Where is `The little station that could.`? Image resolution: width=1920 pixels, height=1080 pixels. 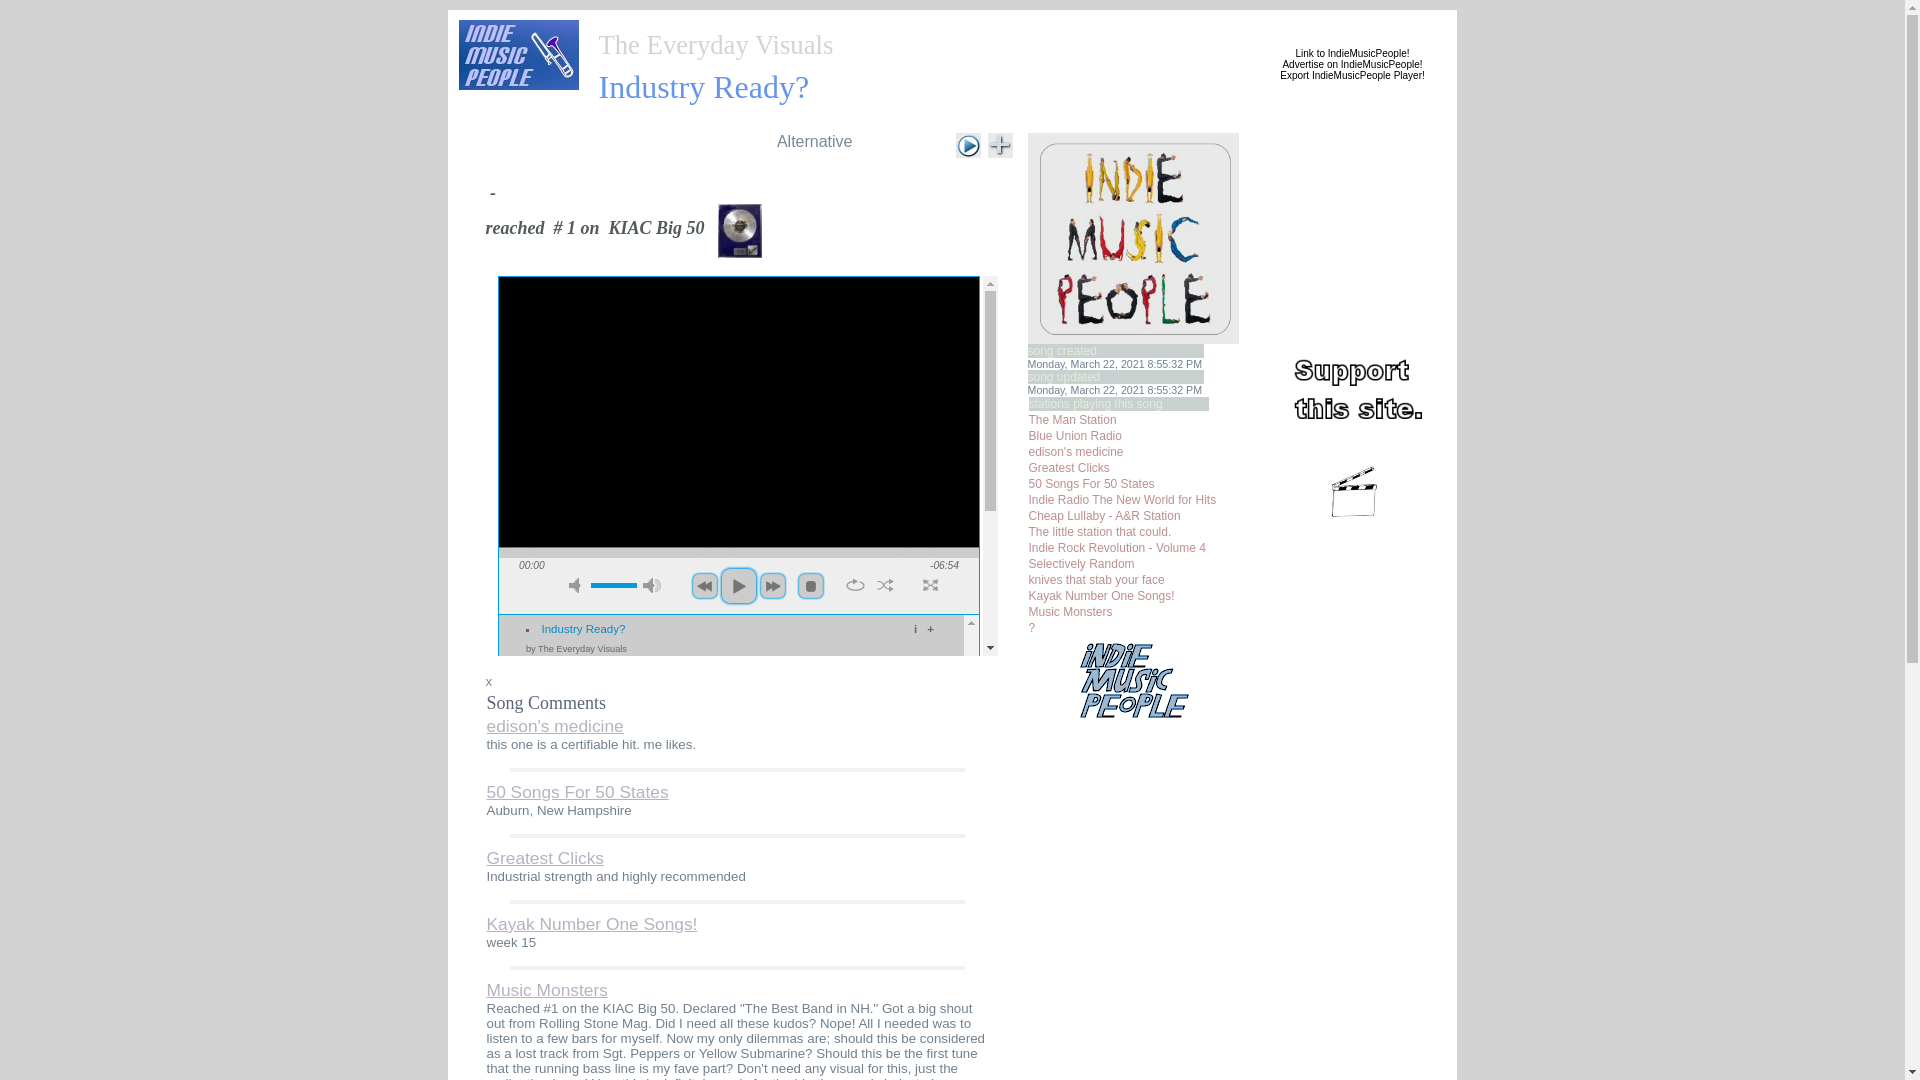 The little station that could. is located at coordinates (1099, 531).